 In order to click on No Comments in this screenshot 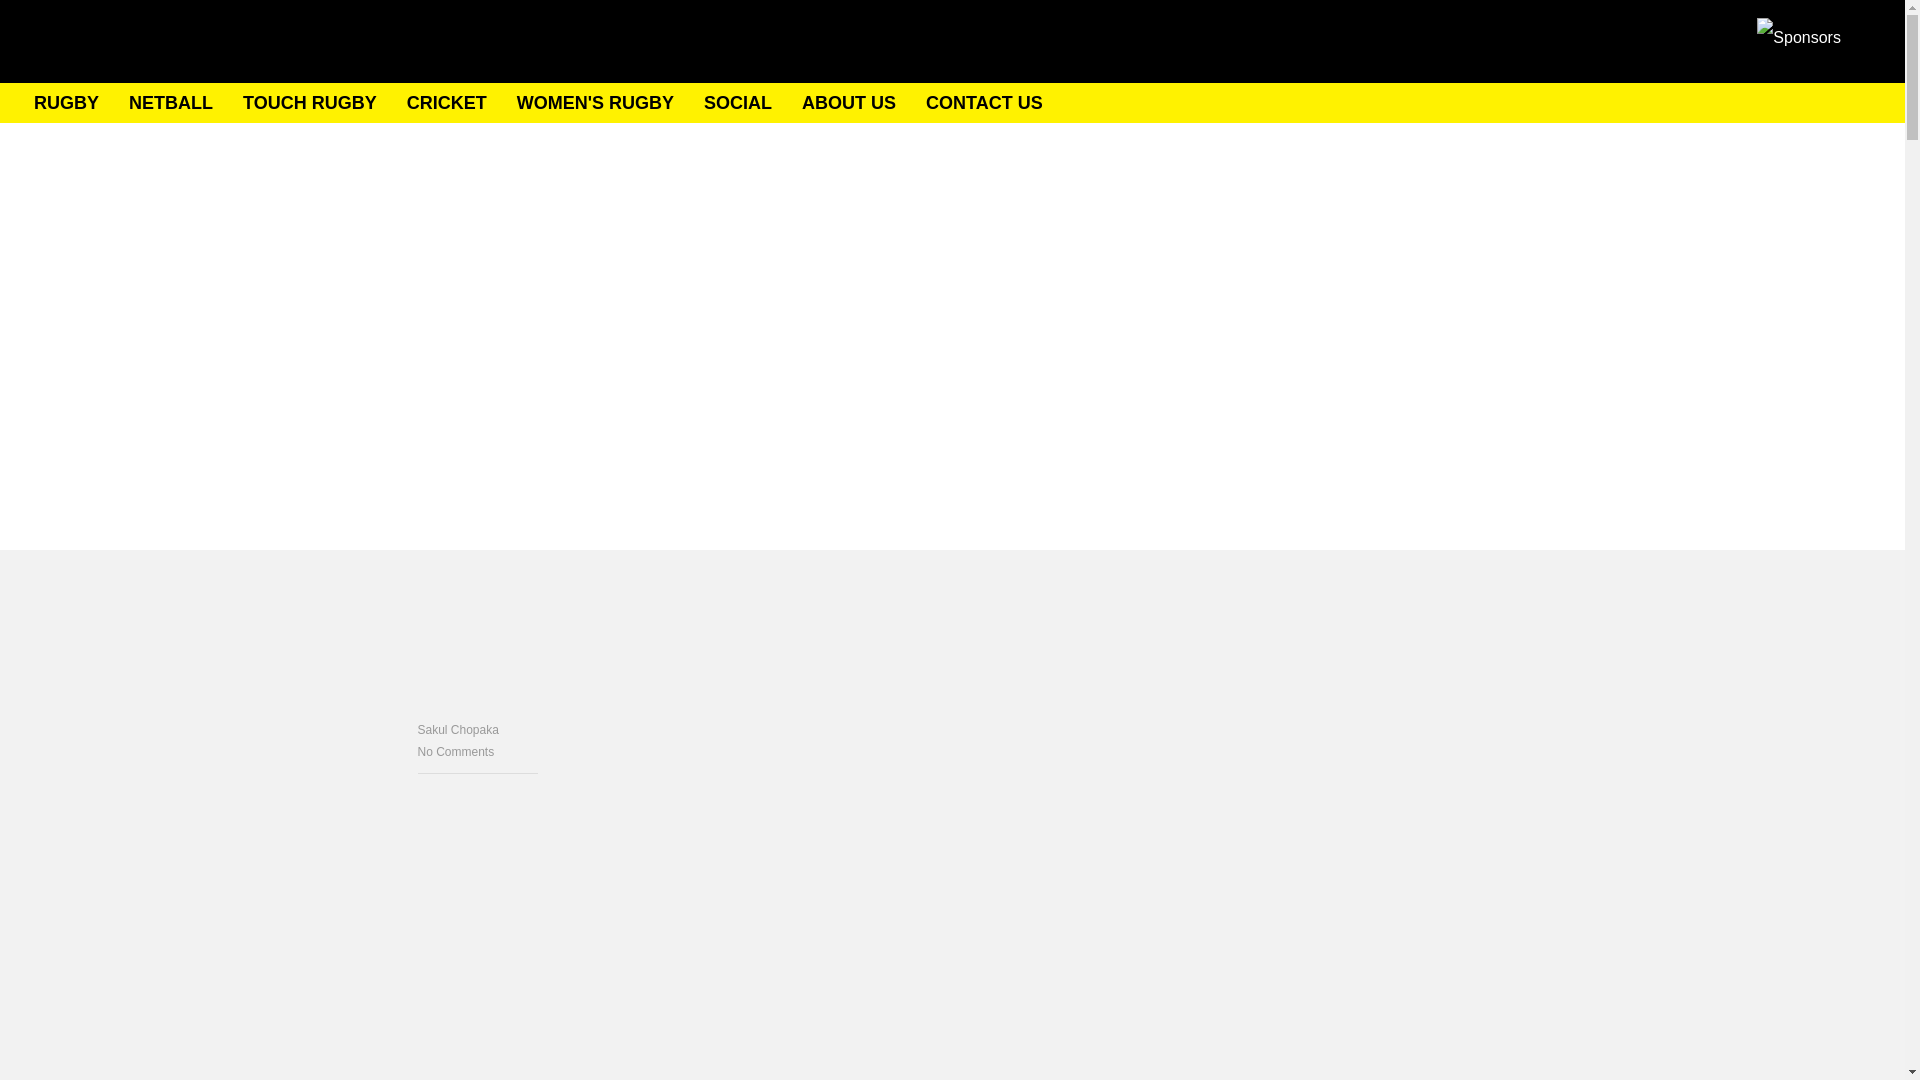, I will do `click(478, 752)`.